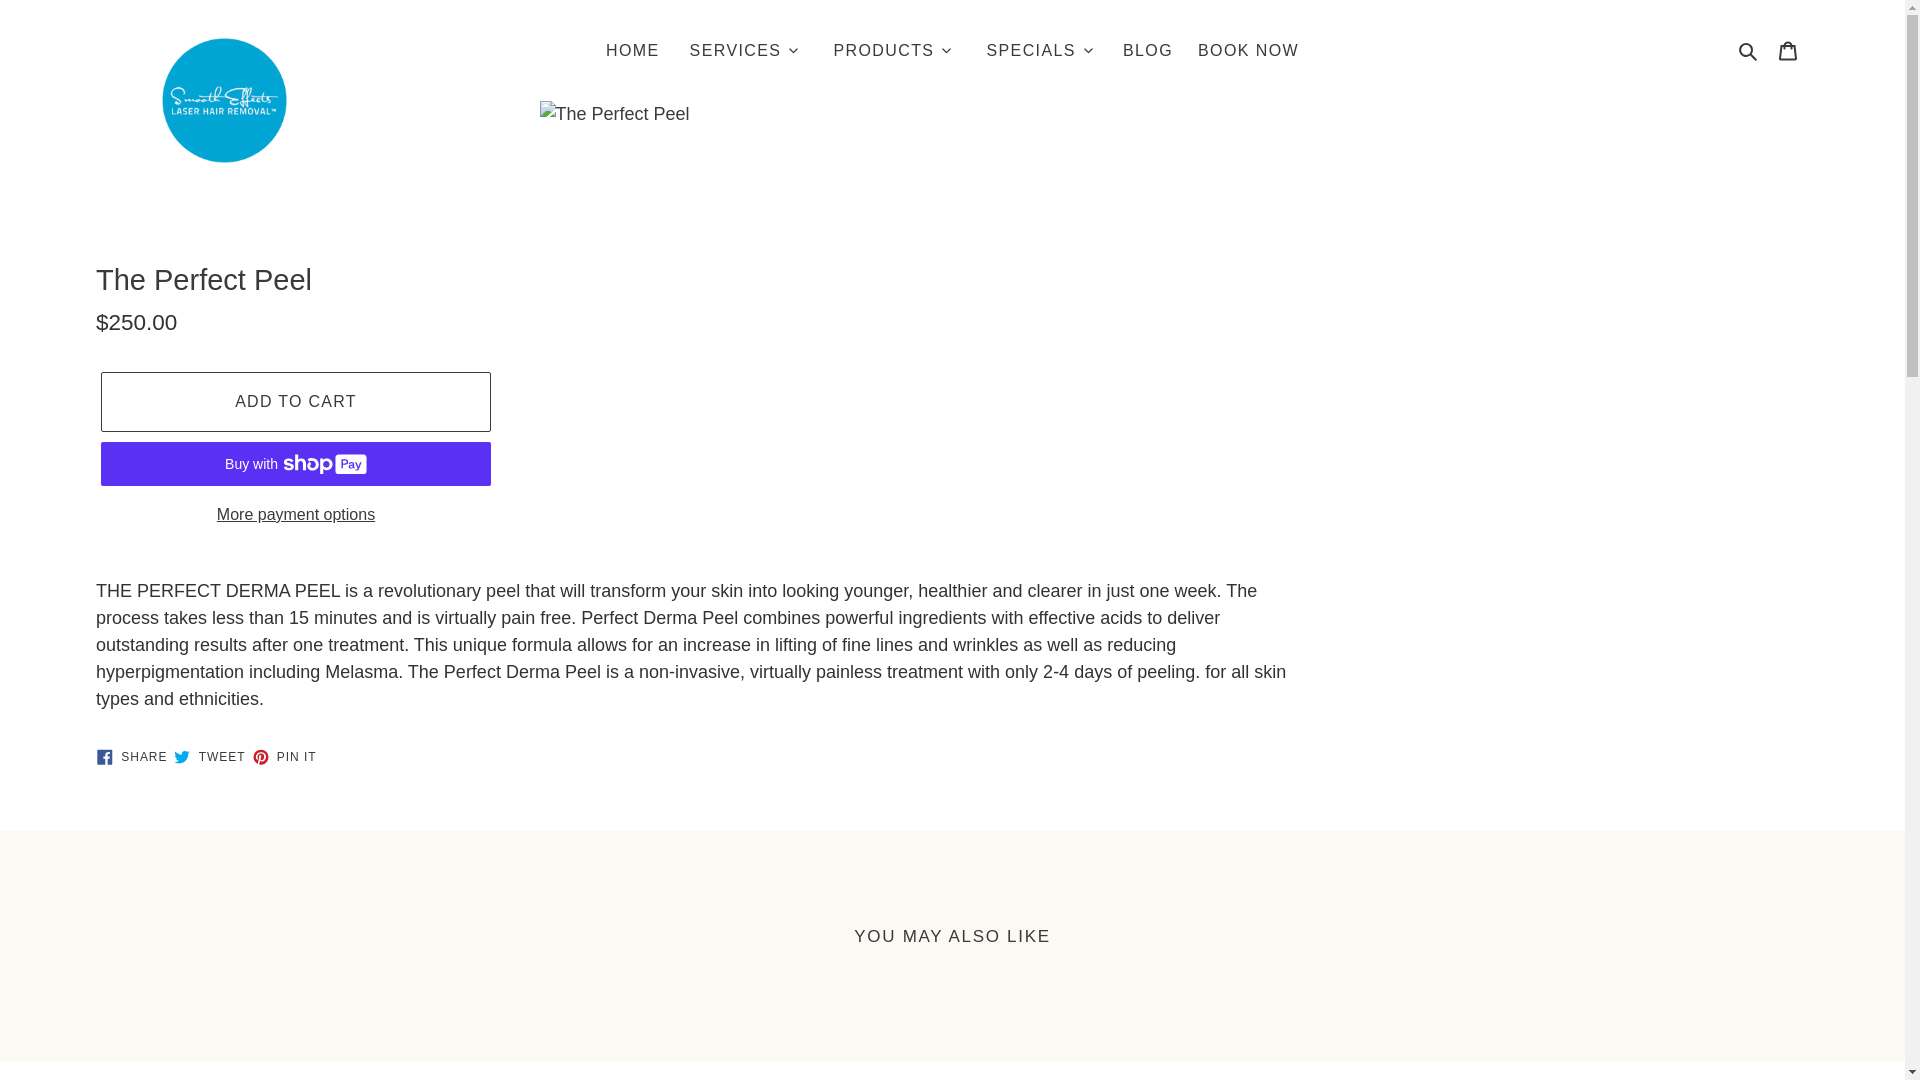 The image size is (1920, 1080). Describe the element at coordinates (1148, 50) in the screenshot. I see `BLOG` at that location.